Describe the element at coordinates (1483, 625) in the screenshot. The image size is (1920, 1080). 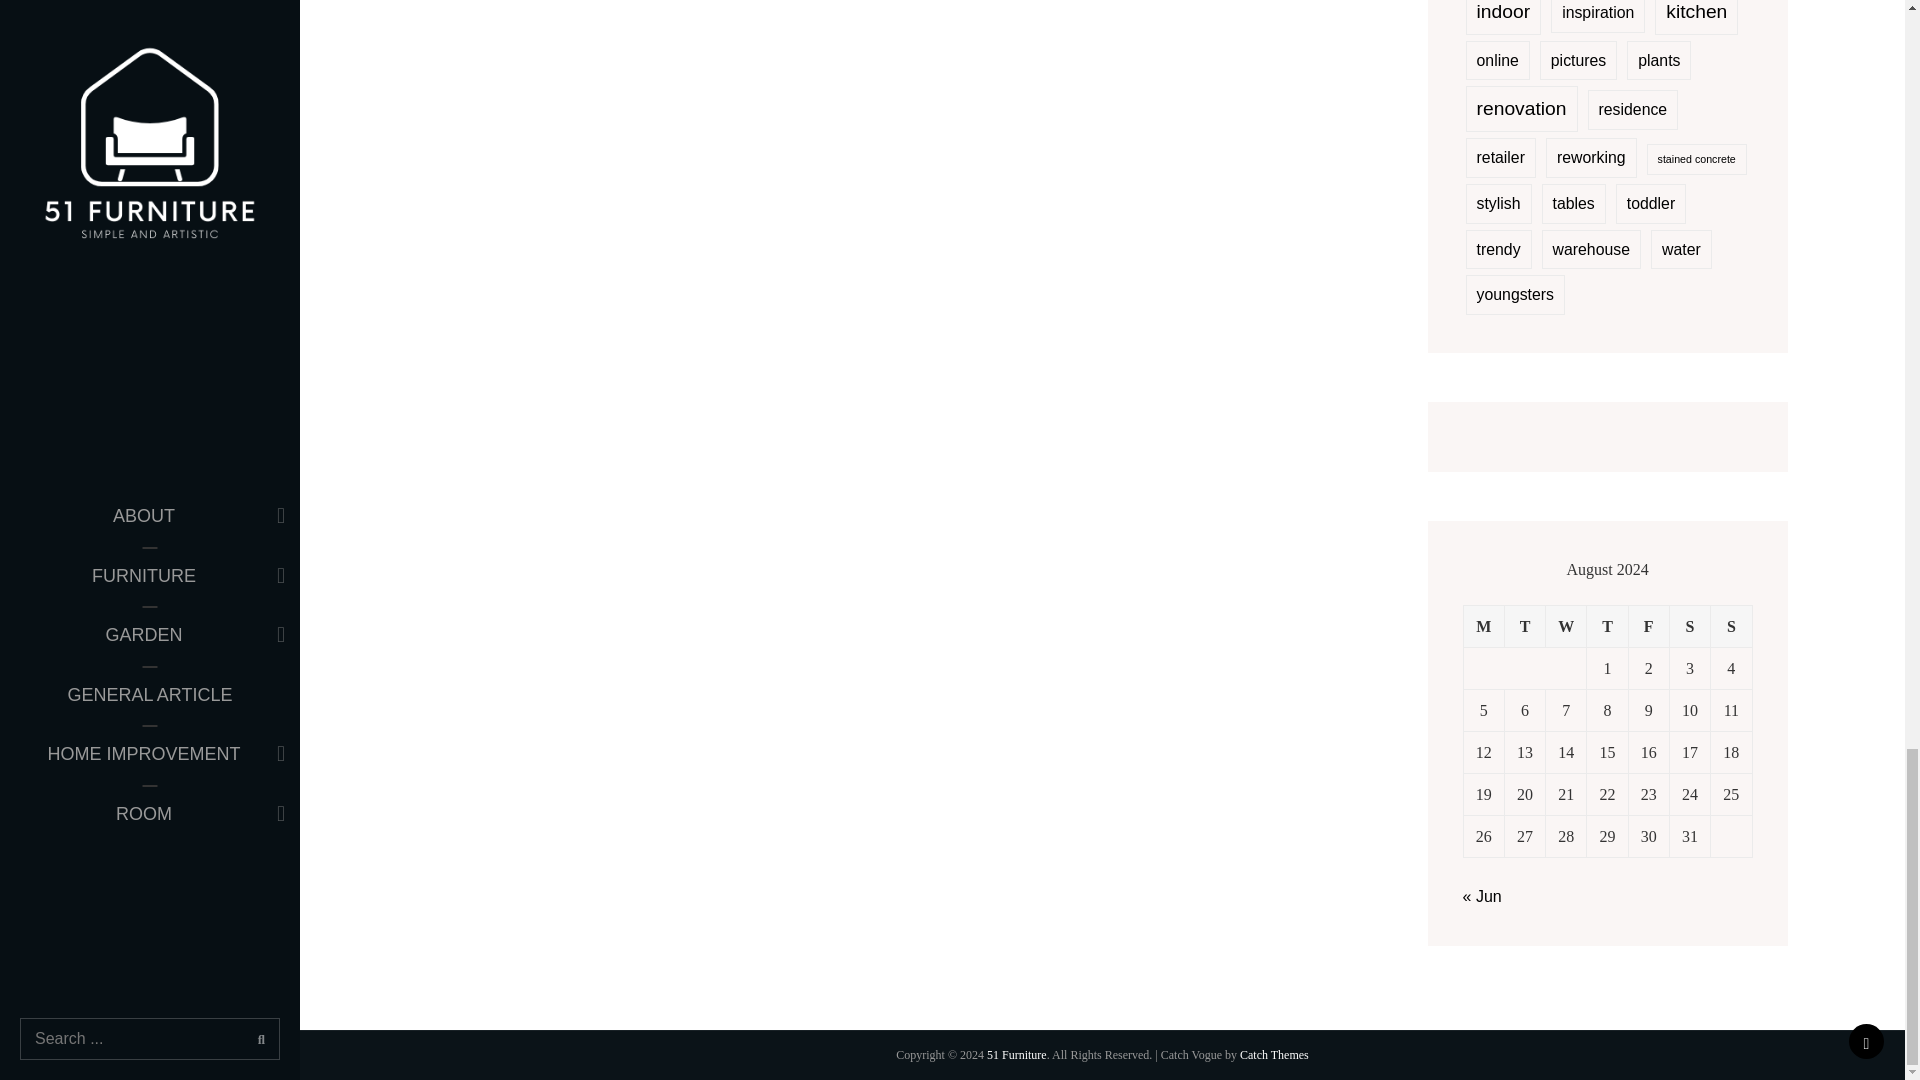
I see `Monday` at that location.